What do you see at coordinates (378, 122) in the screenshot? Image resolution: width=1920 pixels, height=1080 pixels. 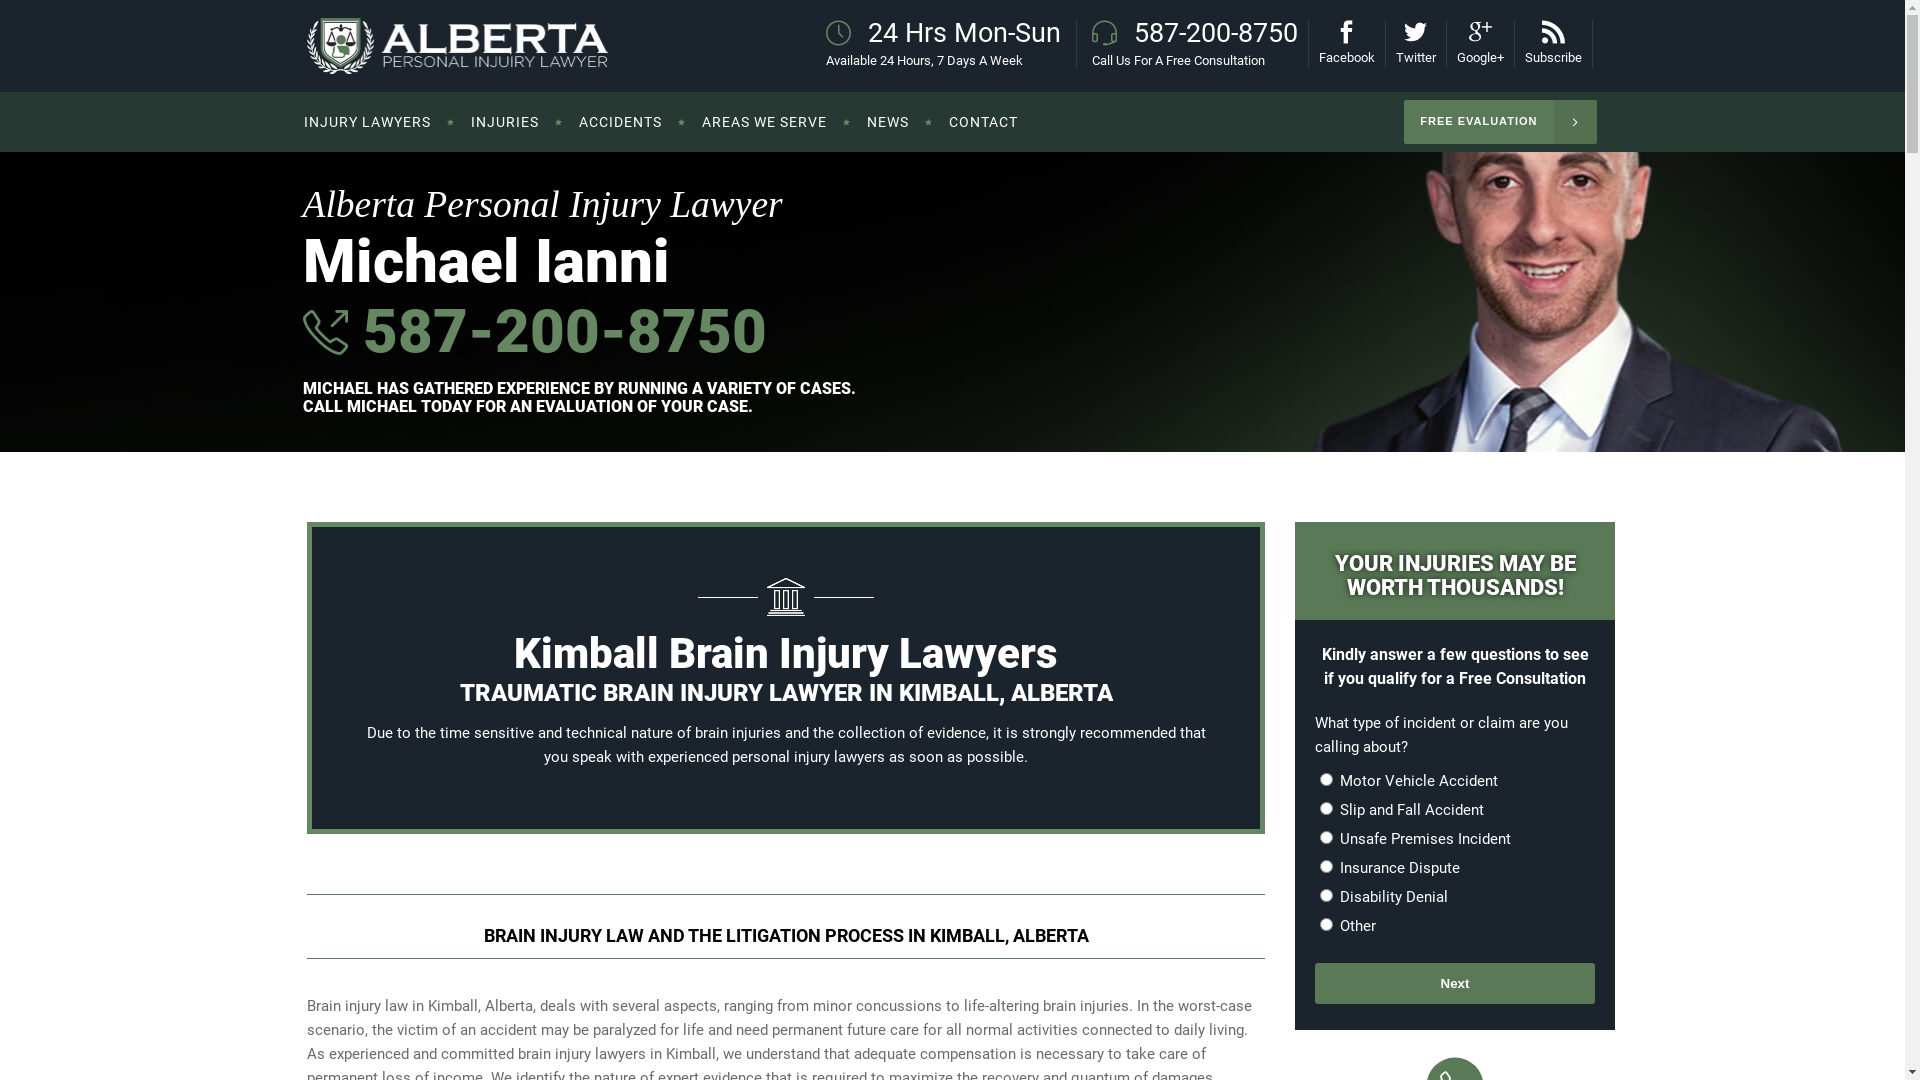 I see `INJURY LAWYERS` at bounding box center [378, 122].